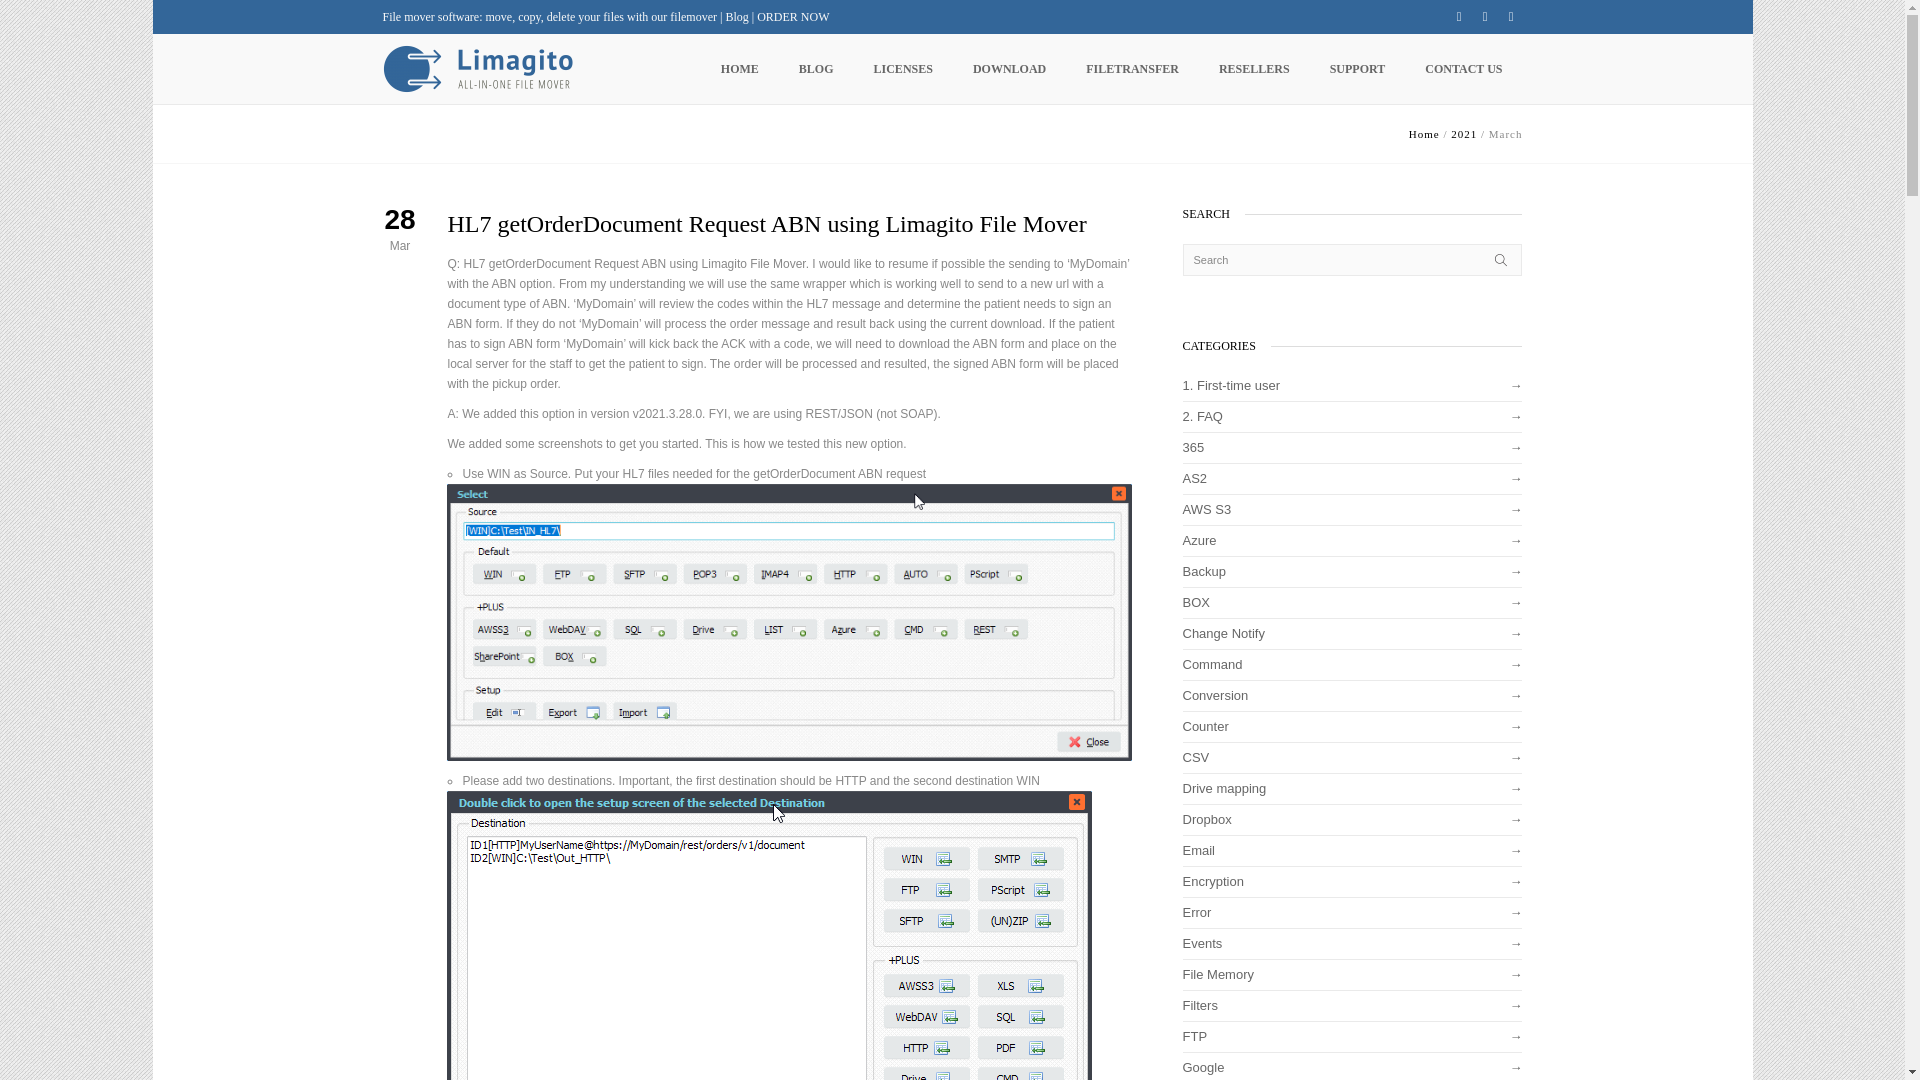 The height and width of the screenshot is (1080, 1920). I want to click on Home, so click(1424, 134).